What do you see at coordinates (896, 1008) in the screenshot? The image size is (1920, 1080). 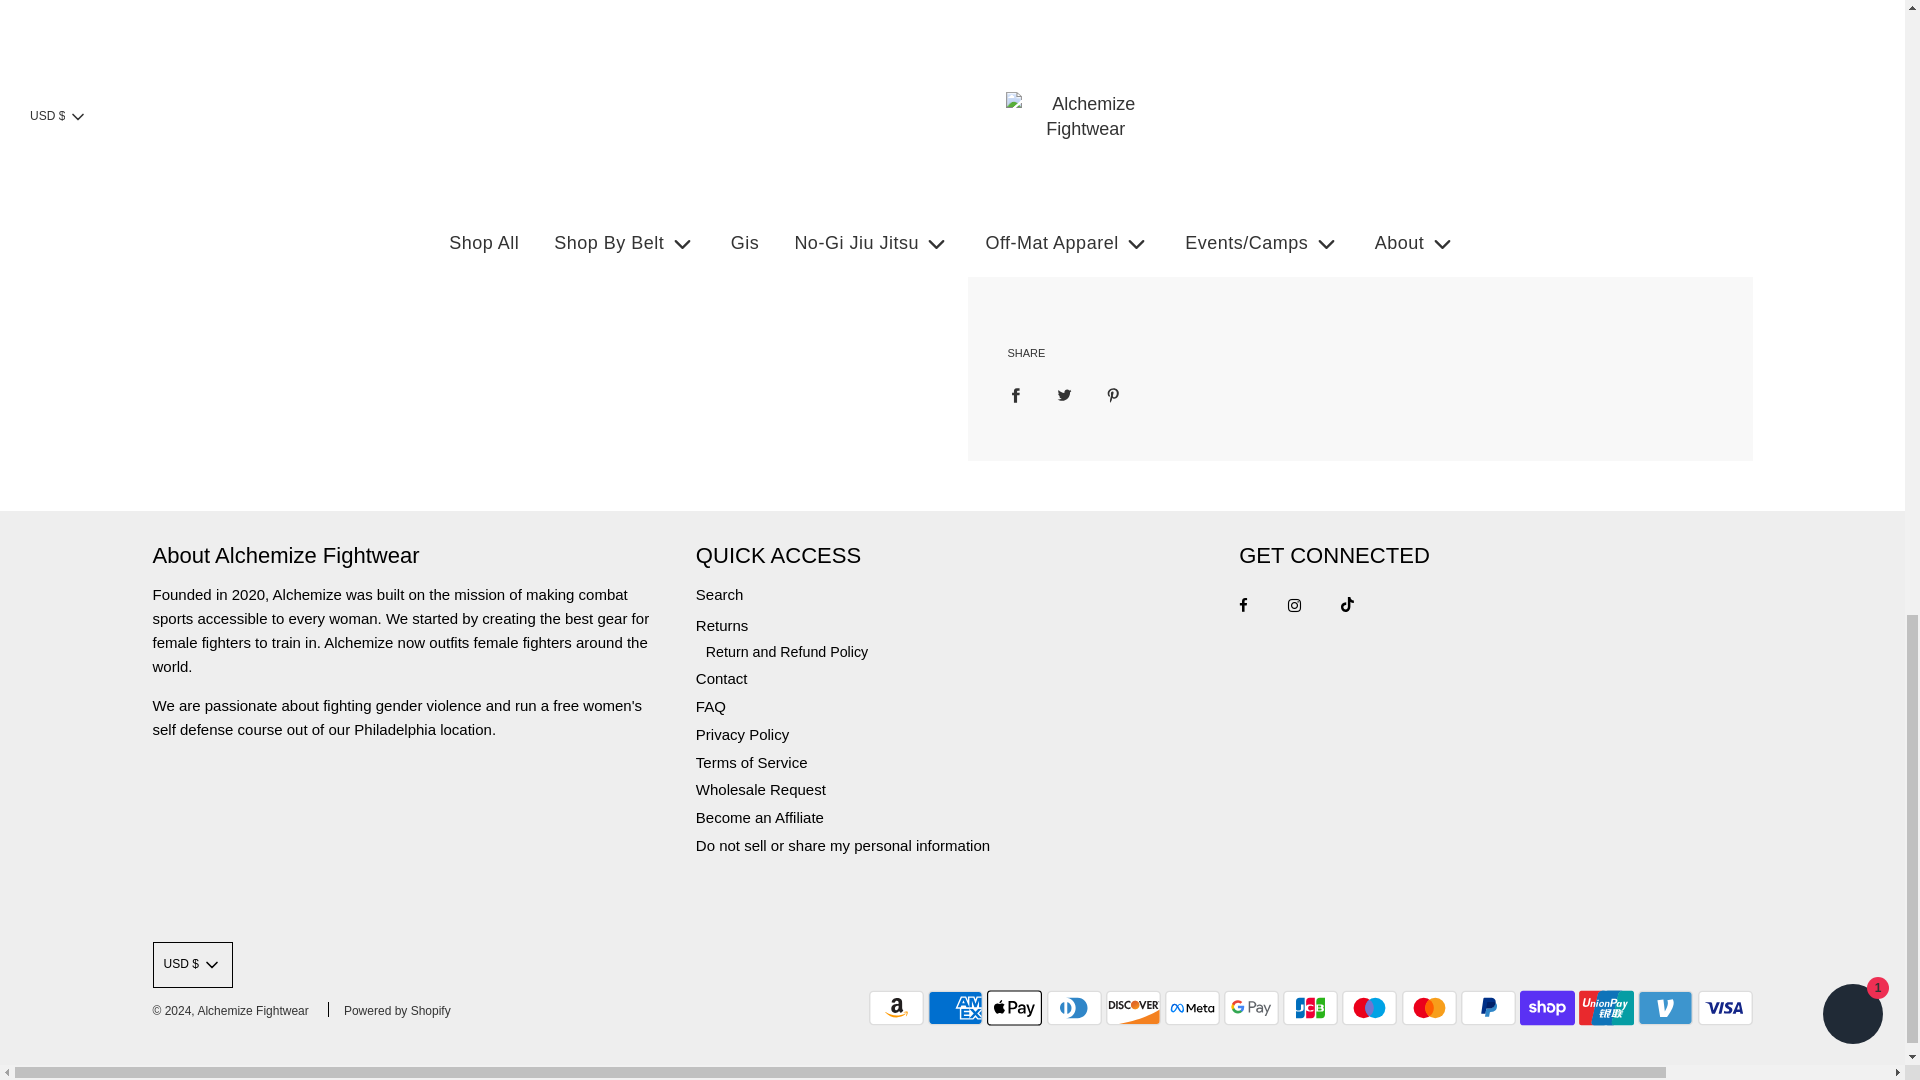 I see `Amazon` at bounding box center [896, 1008].